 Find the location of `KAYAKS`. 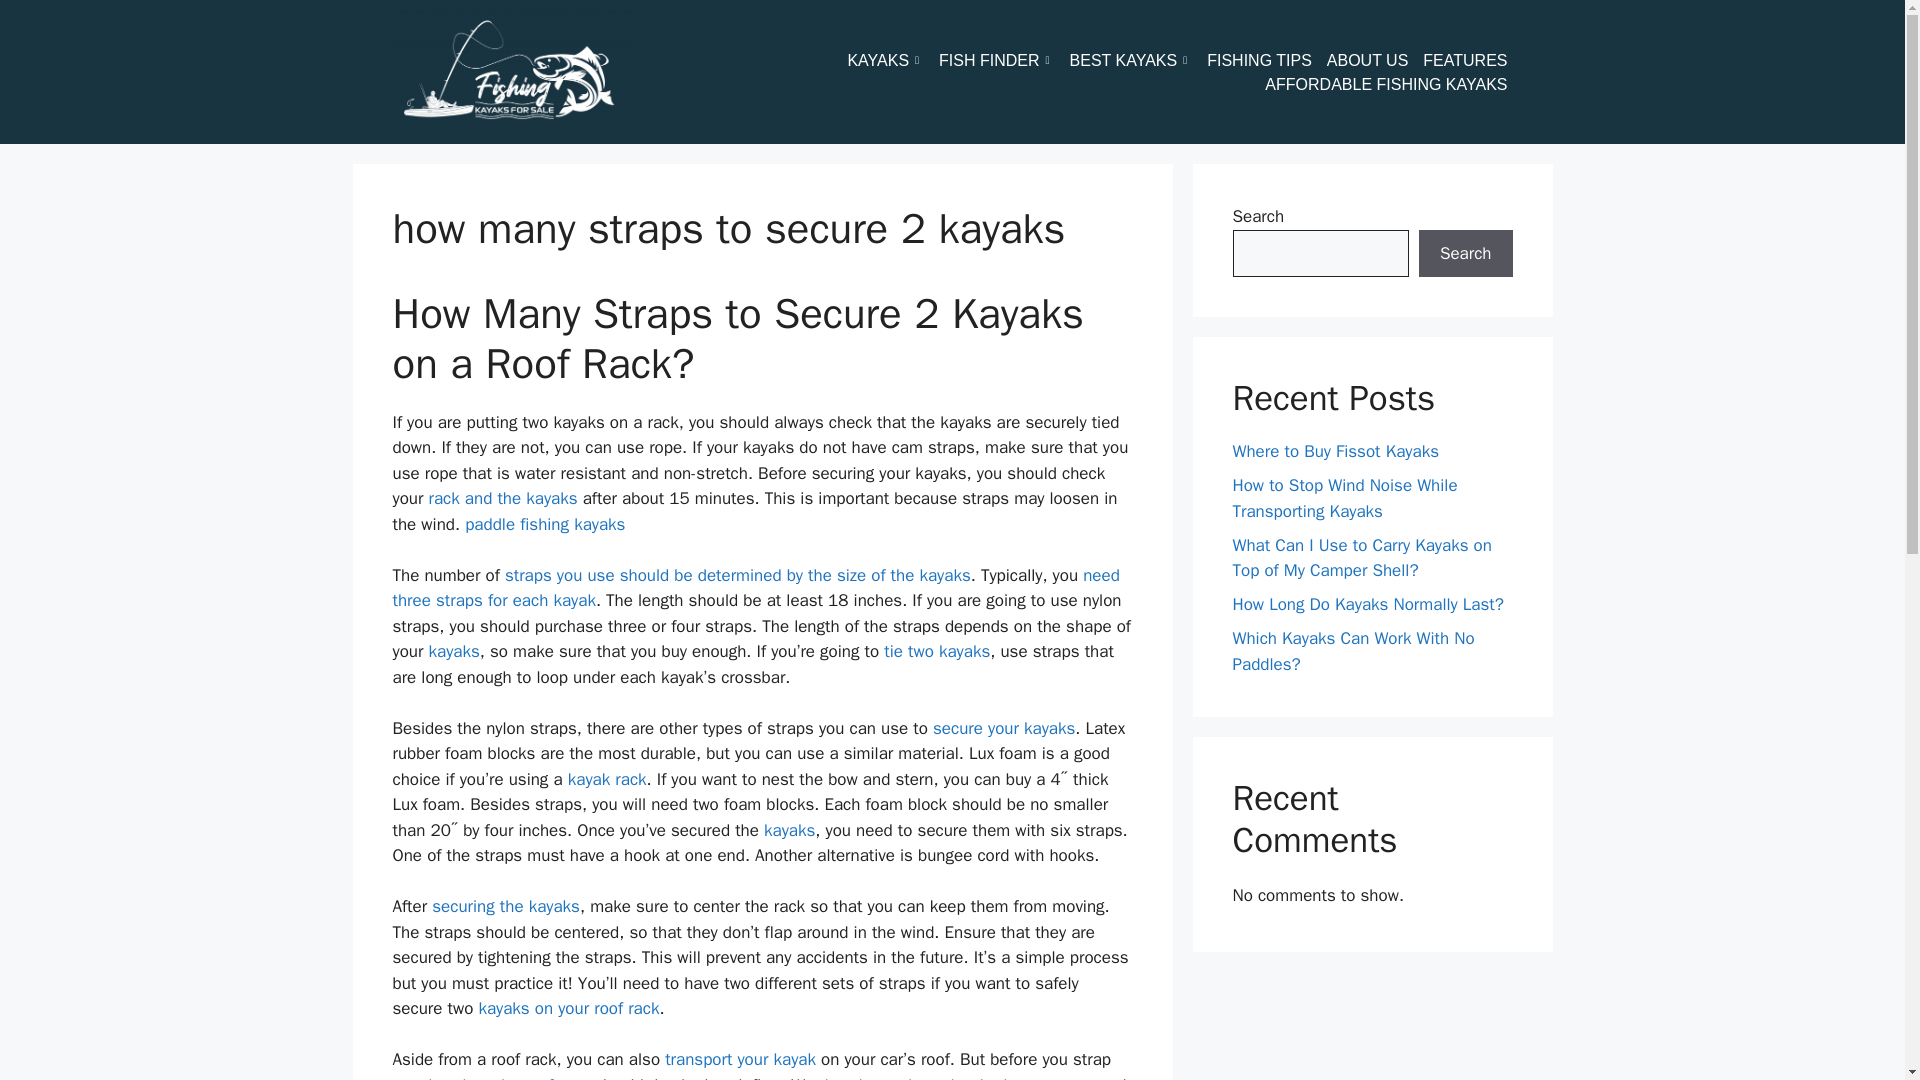

KAYAKS is located at coordinates (892, 60).